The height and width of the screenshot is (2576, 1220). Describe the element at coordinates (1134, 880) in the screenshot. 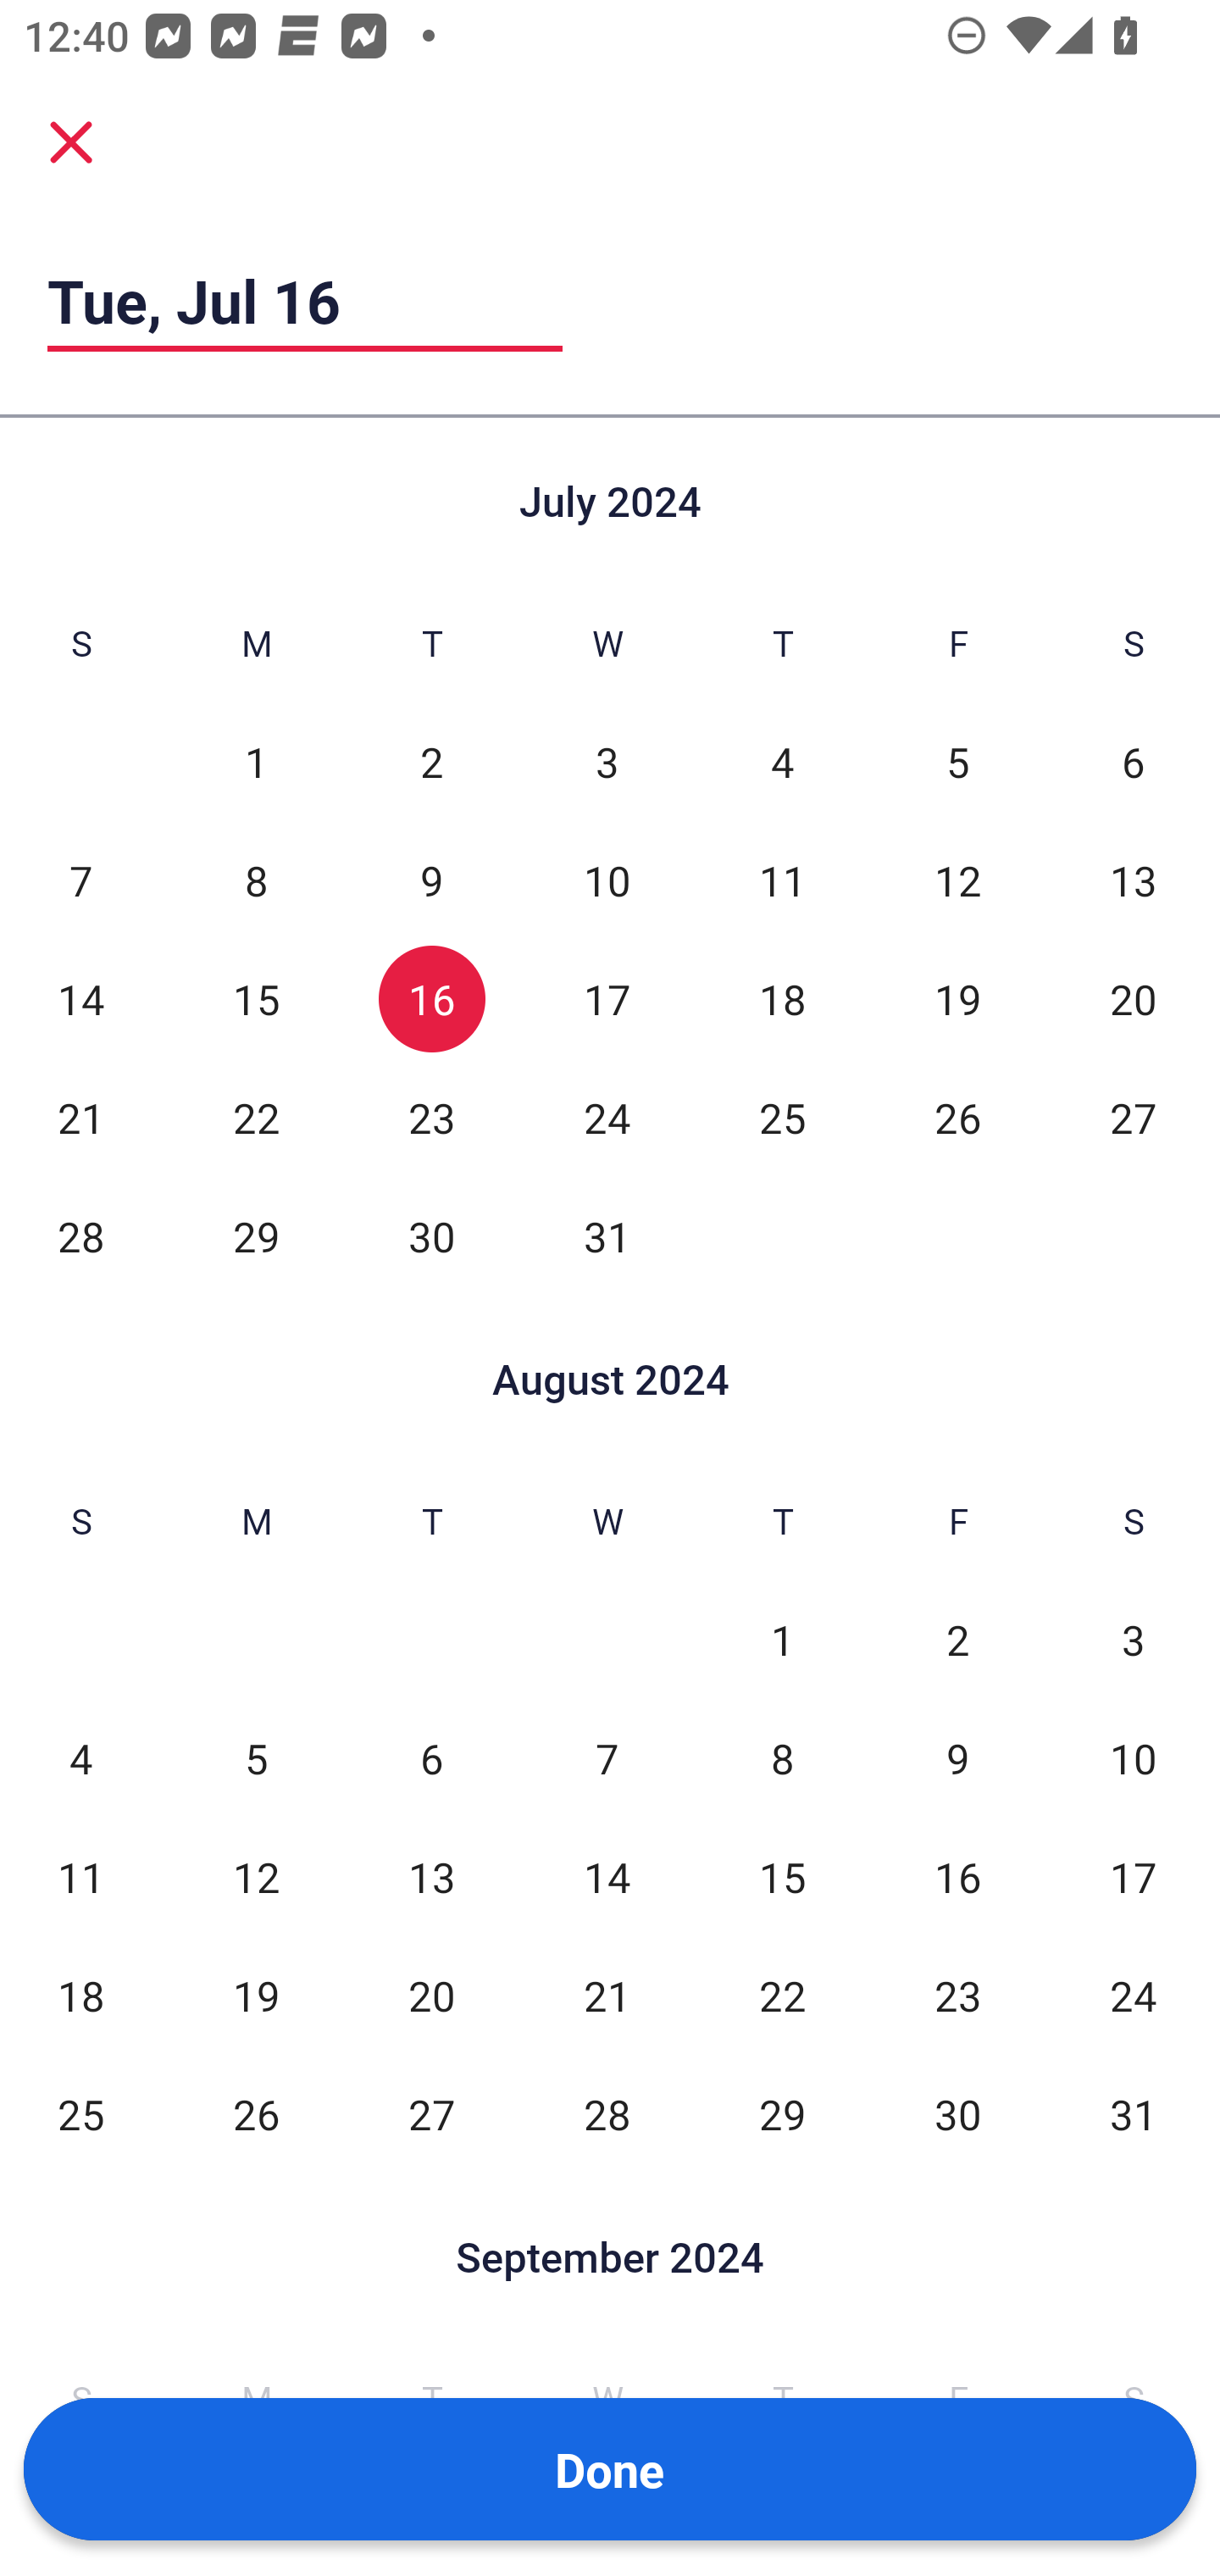

I see `13 Sat, Jul 13, Not Selected` at that location.